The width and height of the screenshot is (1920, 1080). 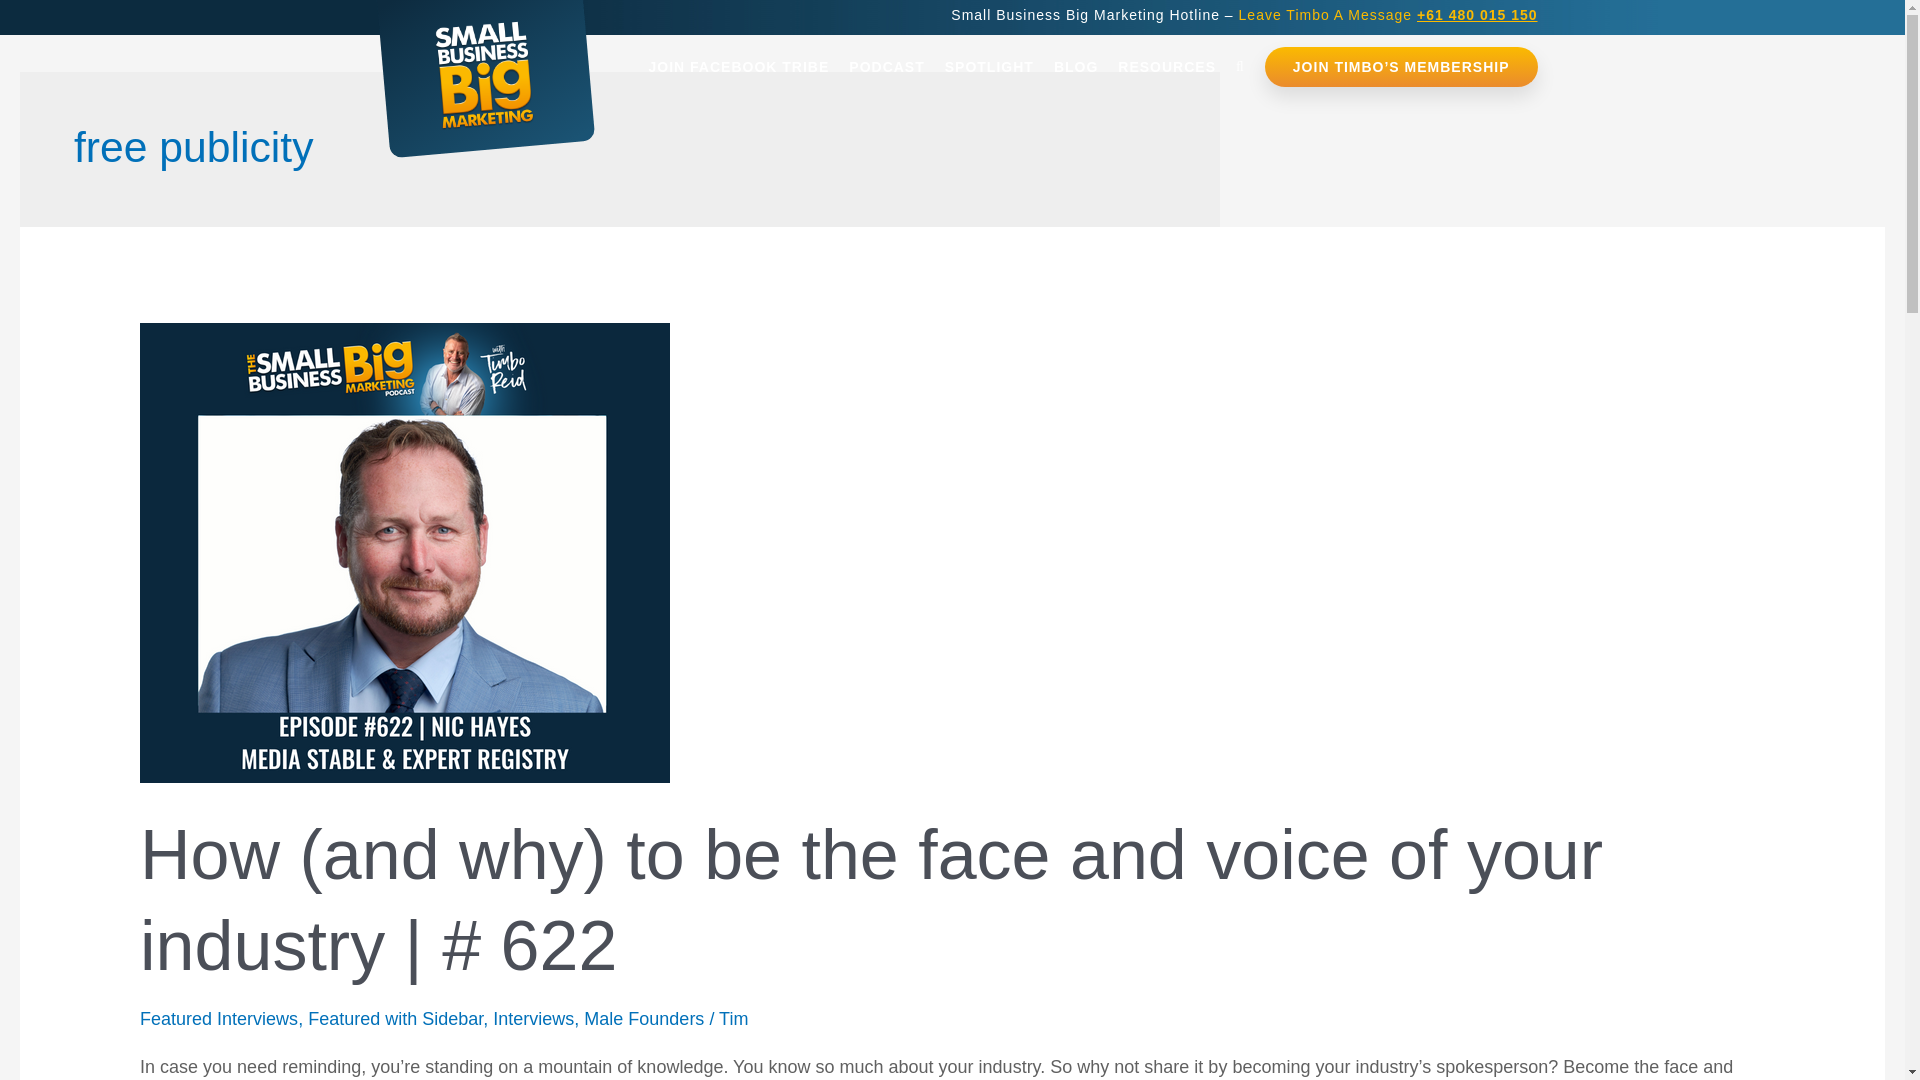 I want to click on View all posts by Tim, so click(x=733, y=1018).